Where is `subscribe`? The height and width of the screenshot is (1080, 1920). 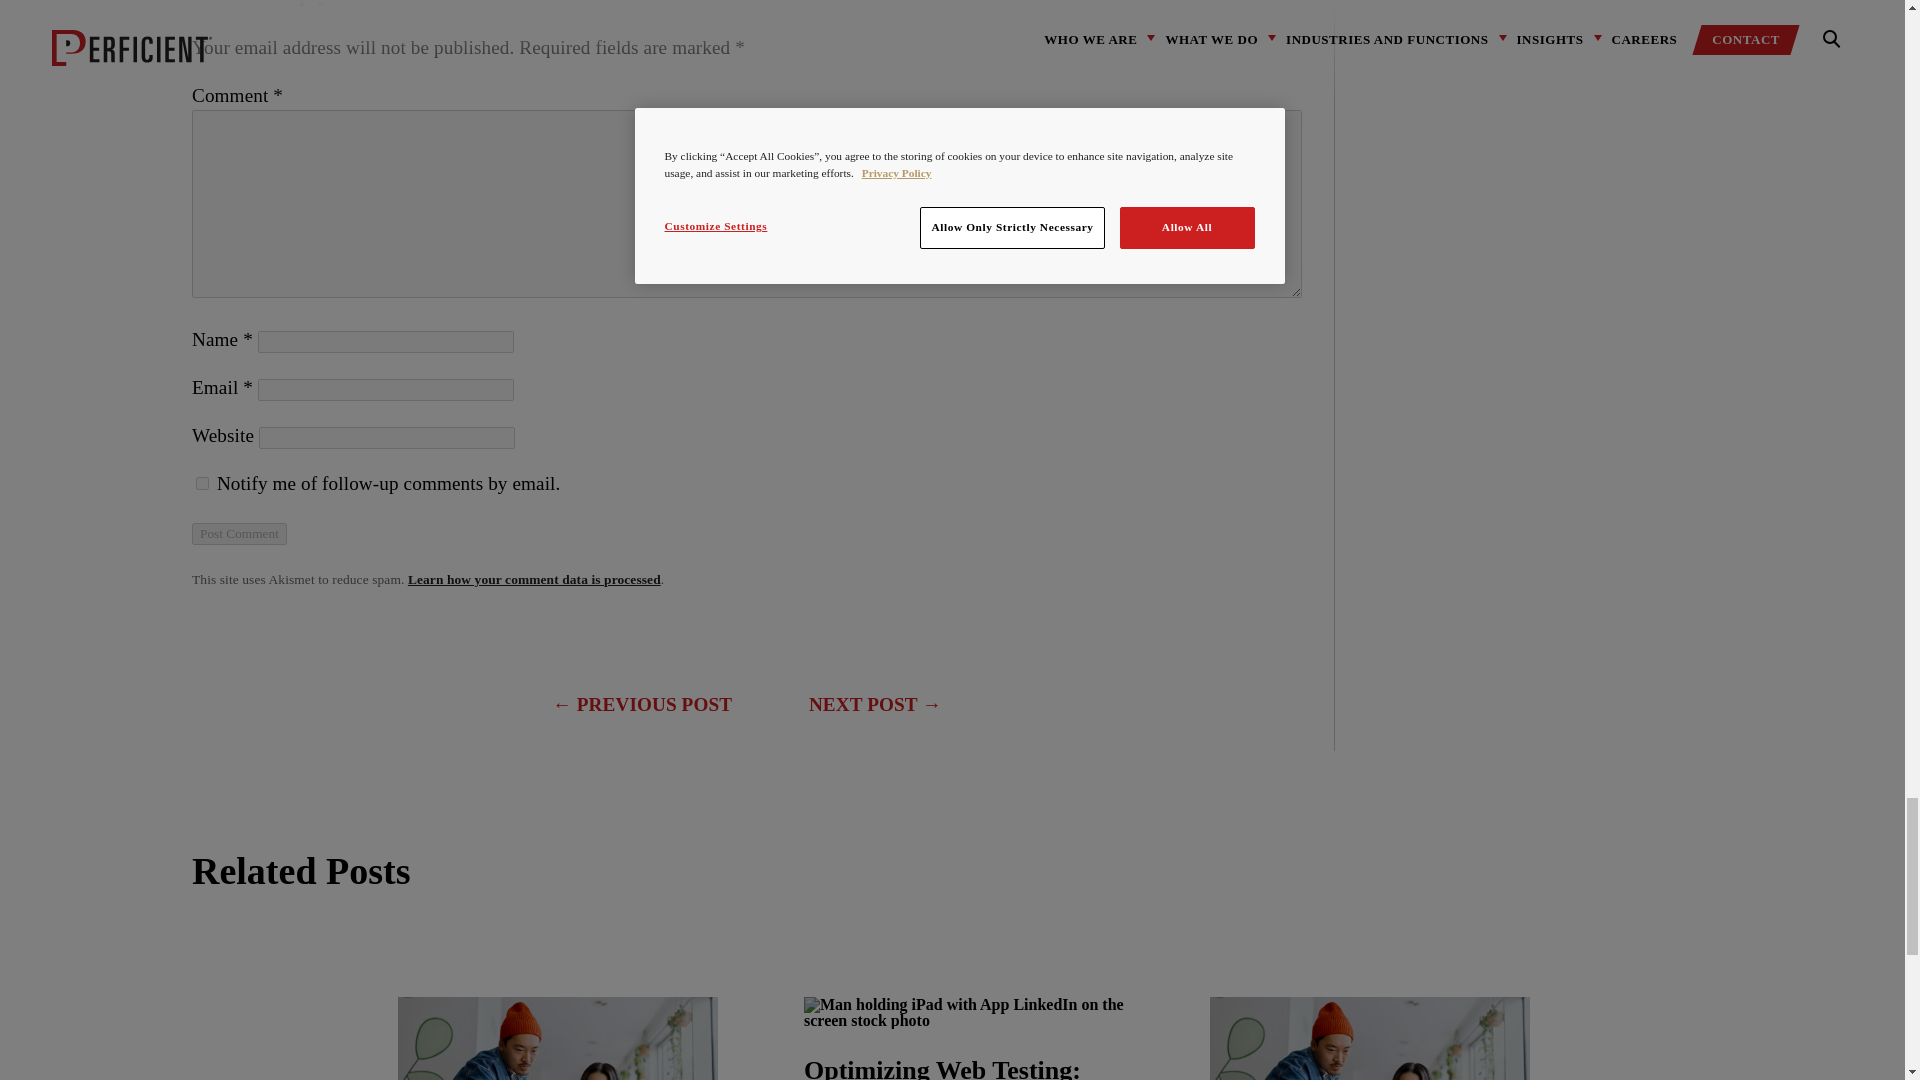
subscribe is located at coordinates (202, 484).